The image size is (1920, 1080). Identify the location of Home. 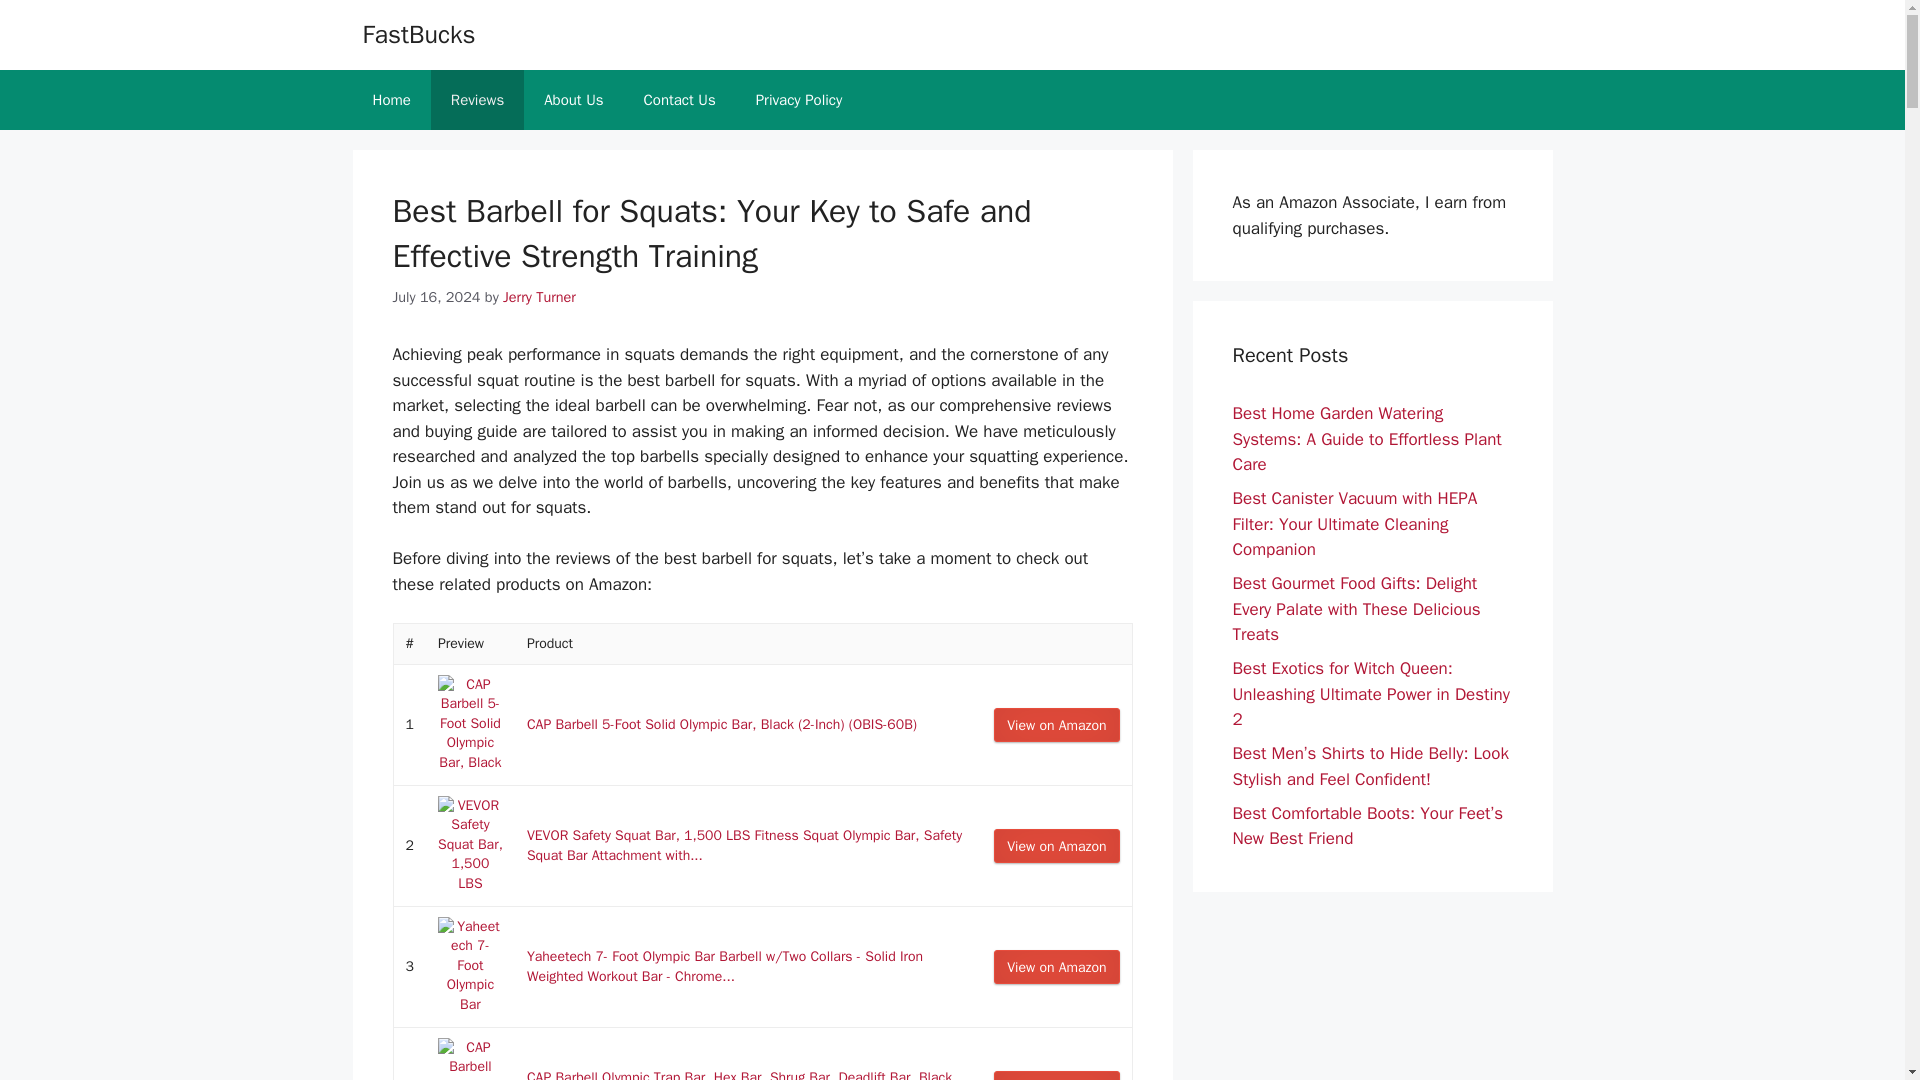
(390, 100).